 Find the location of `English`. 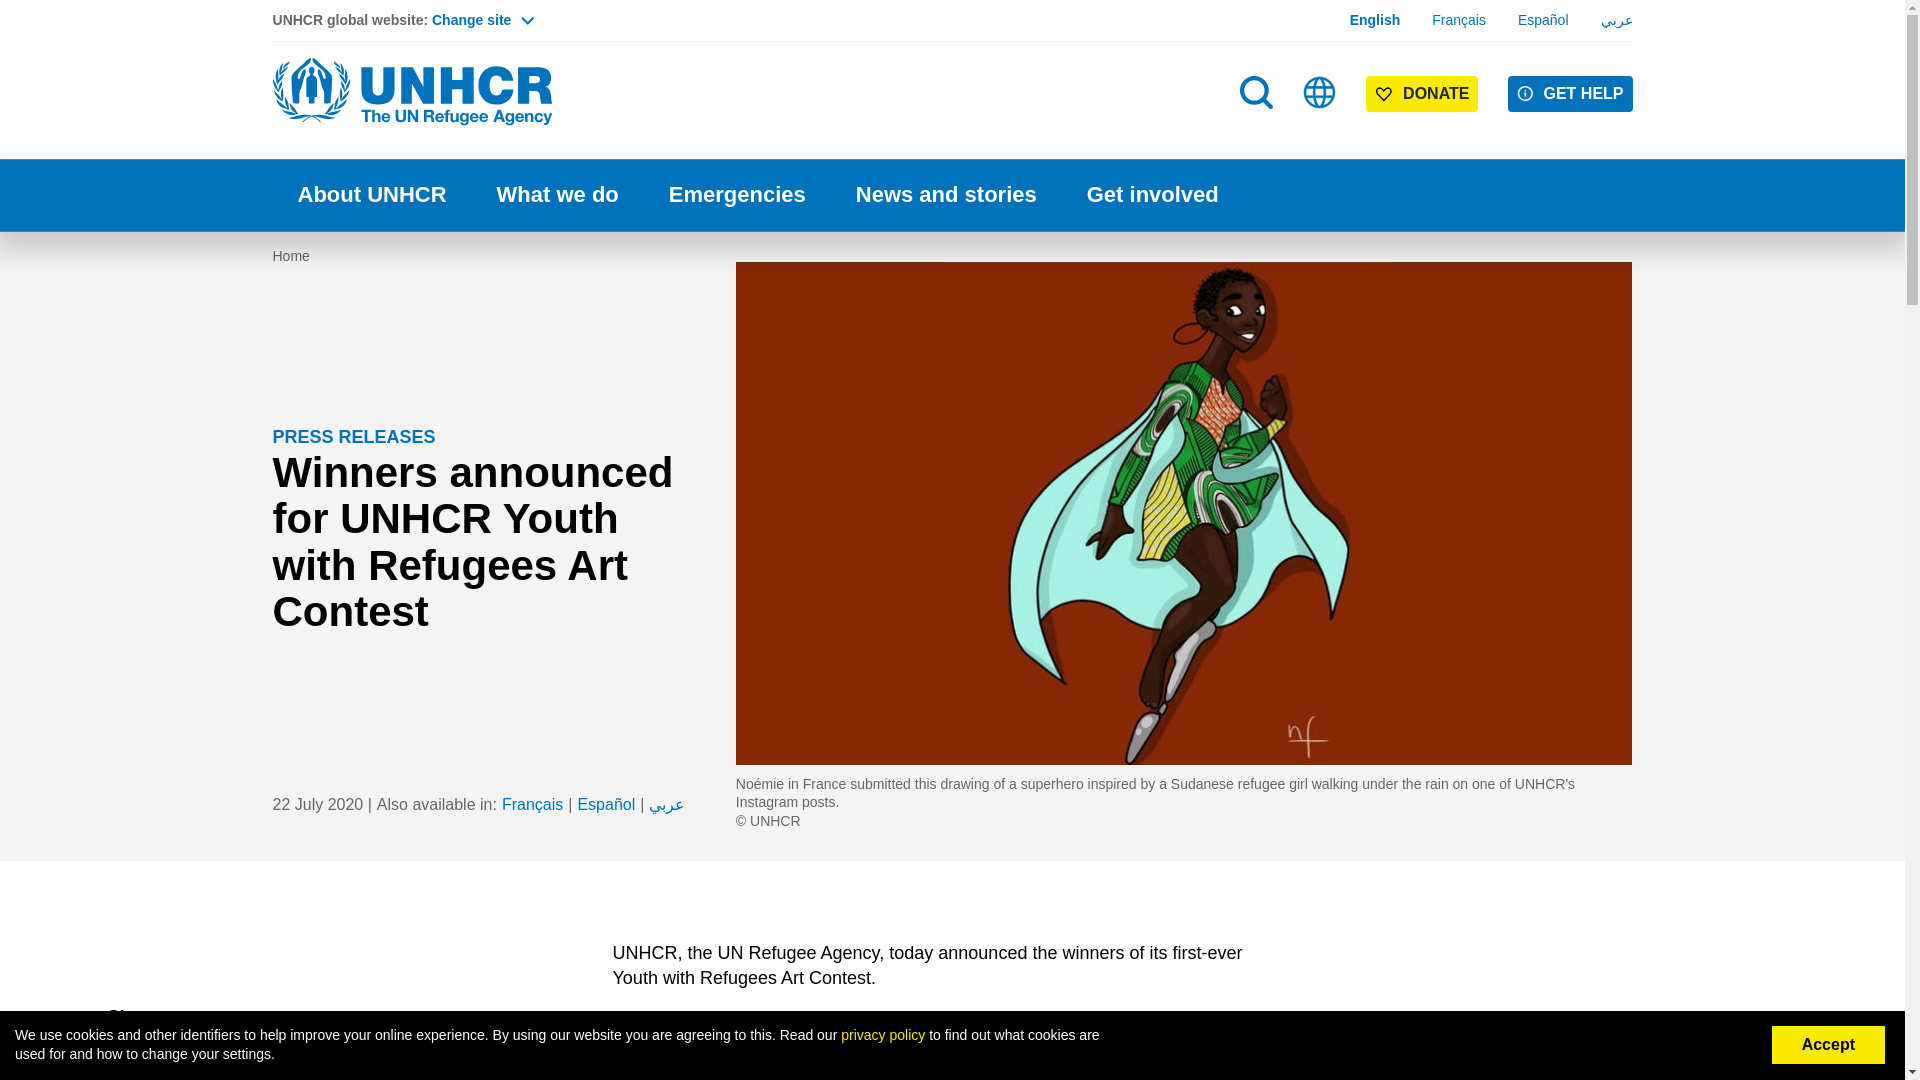

English is located at coordinates (1375, 20).